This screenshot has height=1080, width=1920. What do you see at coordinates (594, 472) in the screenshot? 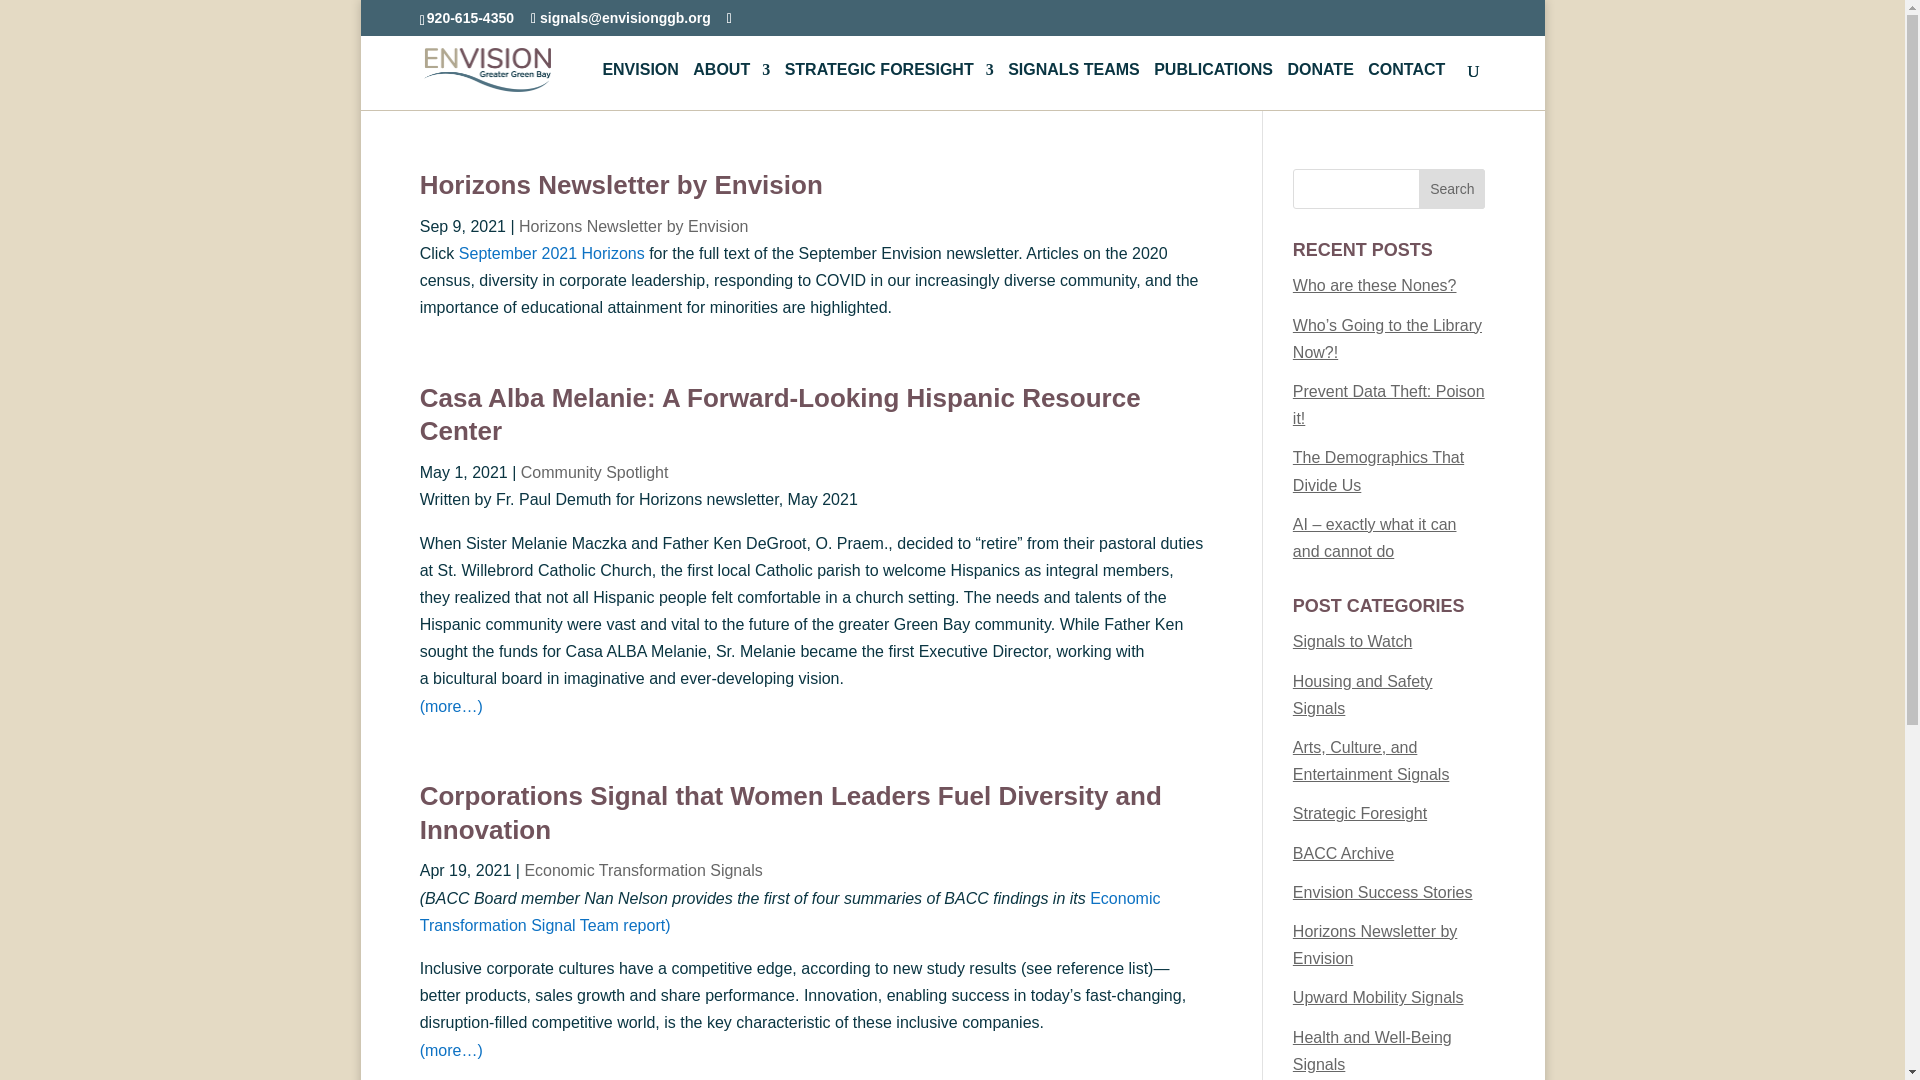
I see `Community Spotlight` at bounding box center [594, 472].